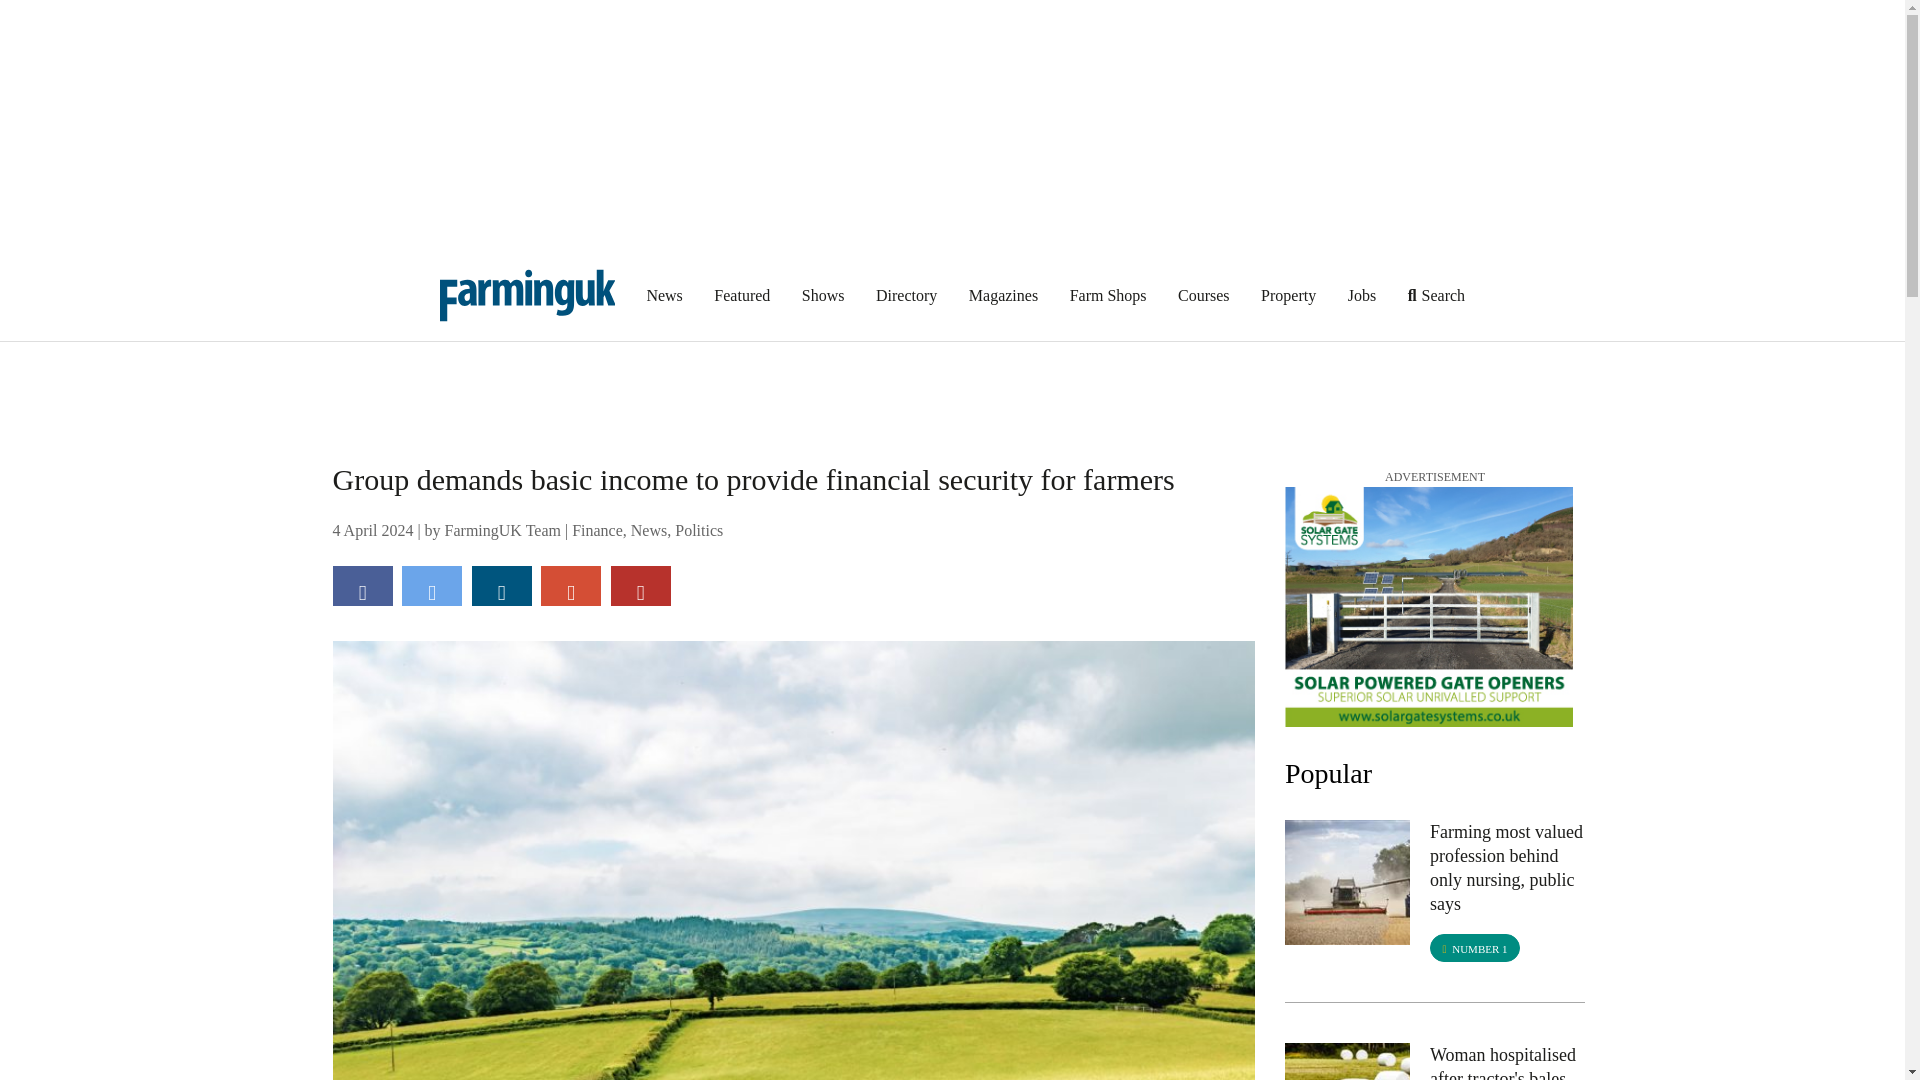 The image size is (1920, 1080). What do you see at coordinates (906, 294) in the screenshot?
I see `Directory` at bounding box center [906, 294].